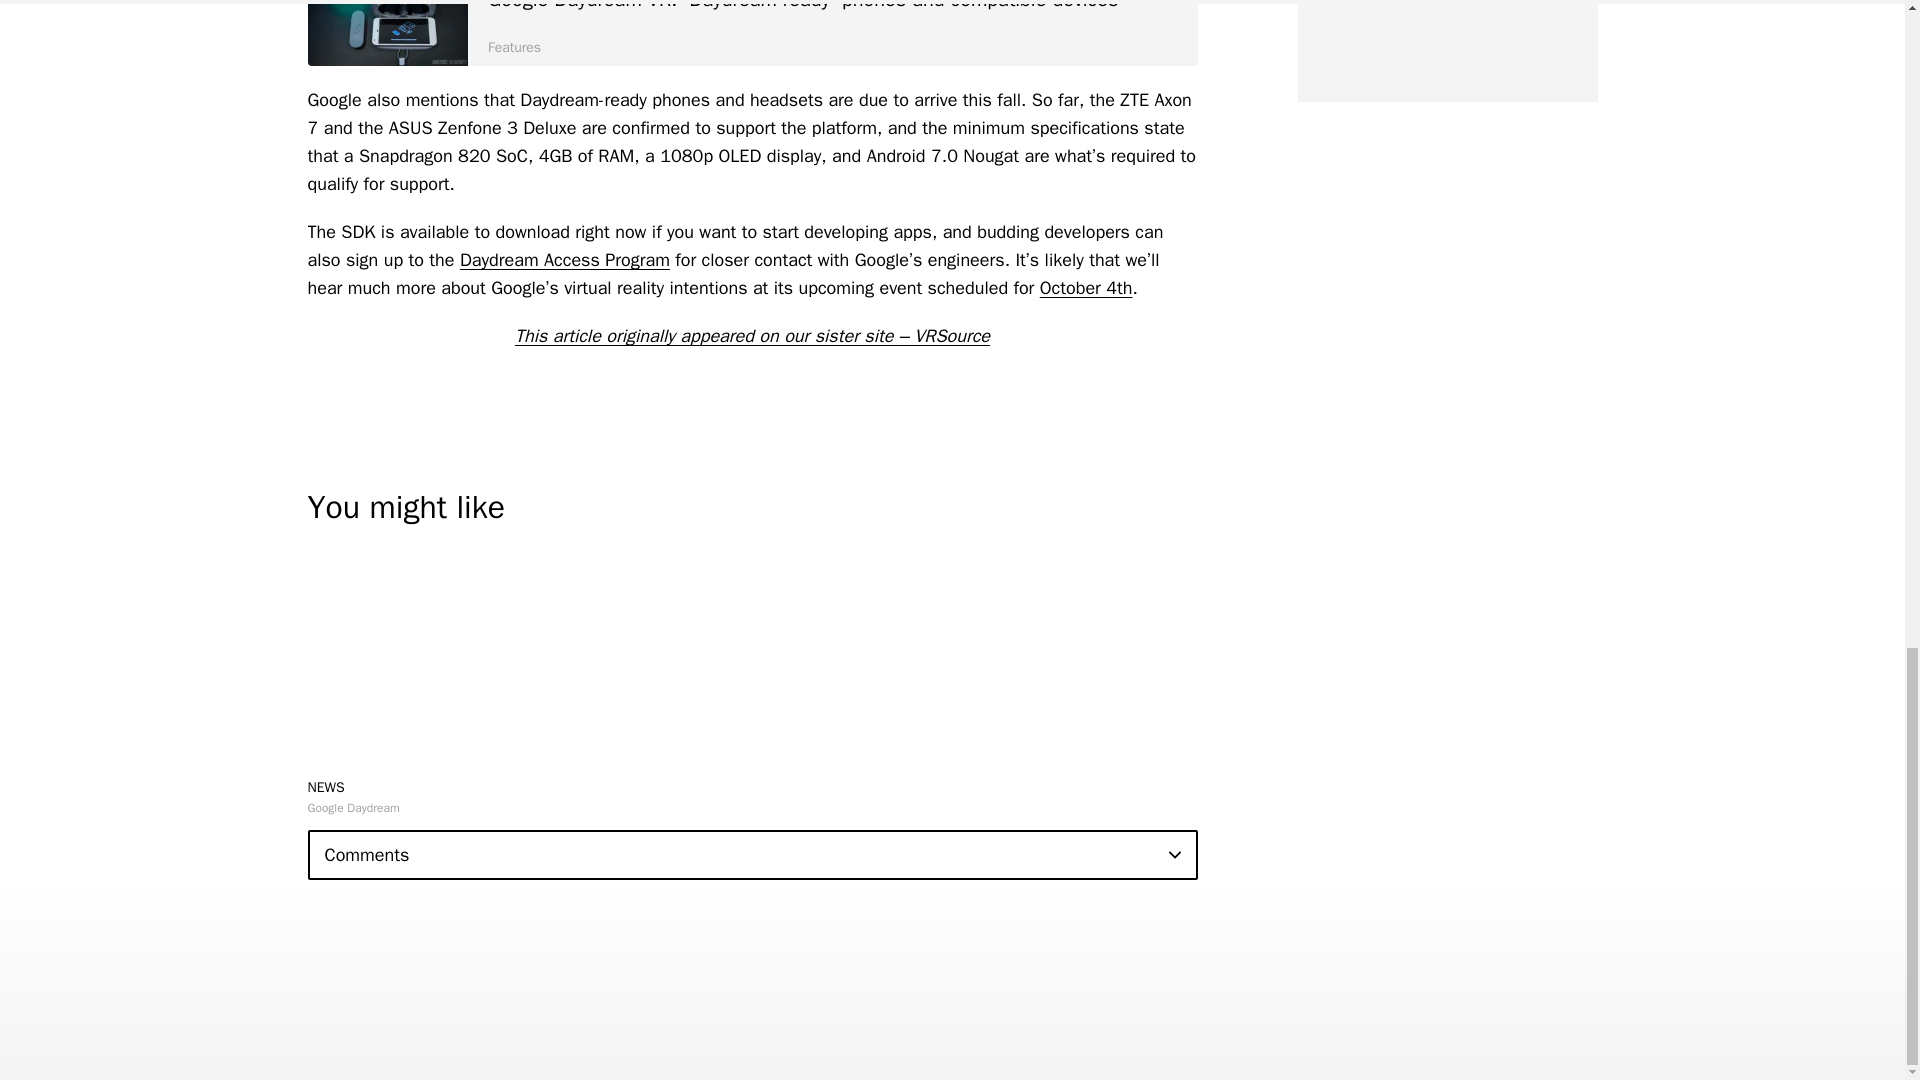 The image size is (1920, 1080). What do you see at coordinates (326, 786) in the screenshot?
I see `NEWS` at bounding box center [326, 786].